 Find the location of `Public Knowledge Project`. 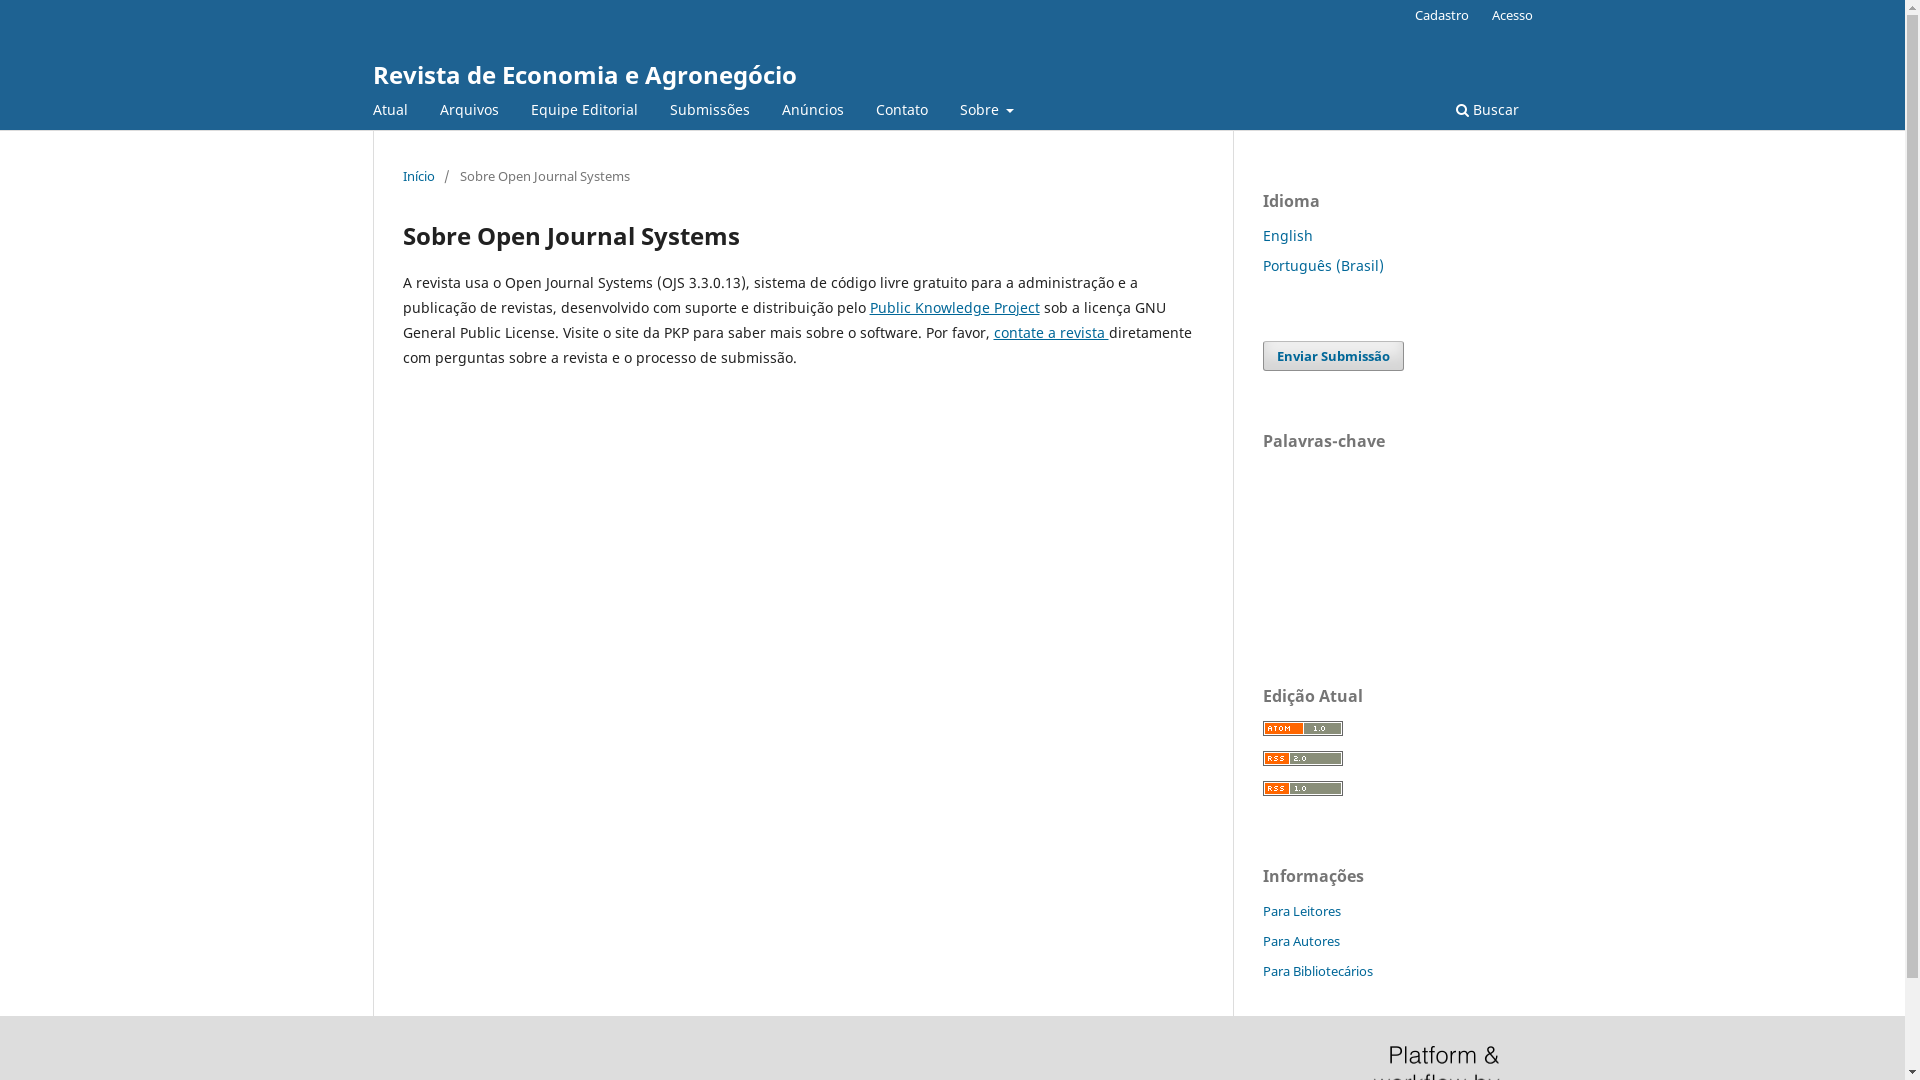

Public Knowledge Project is located at coordinates (955, 308).